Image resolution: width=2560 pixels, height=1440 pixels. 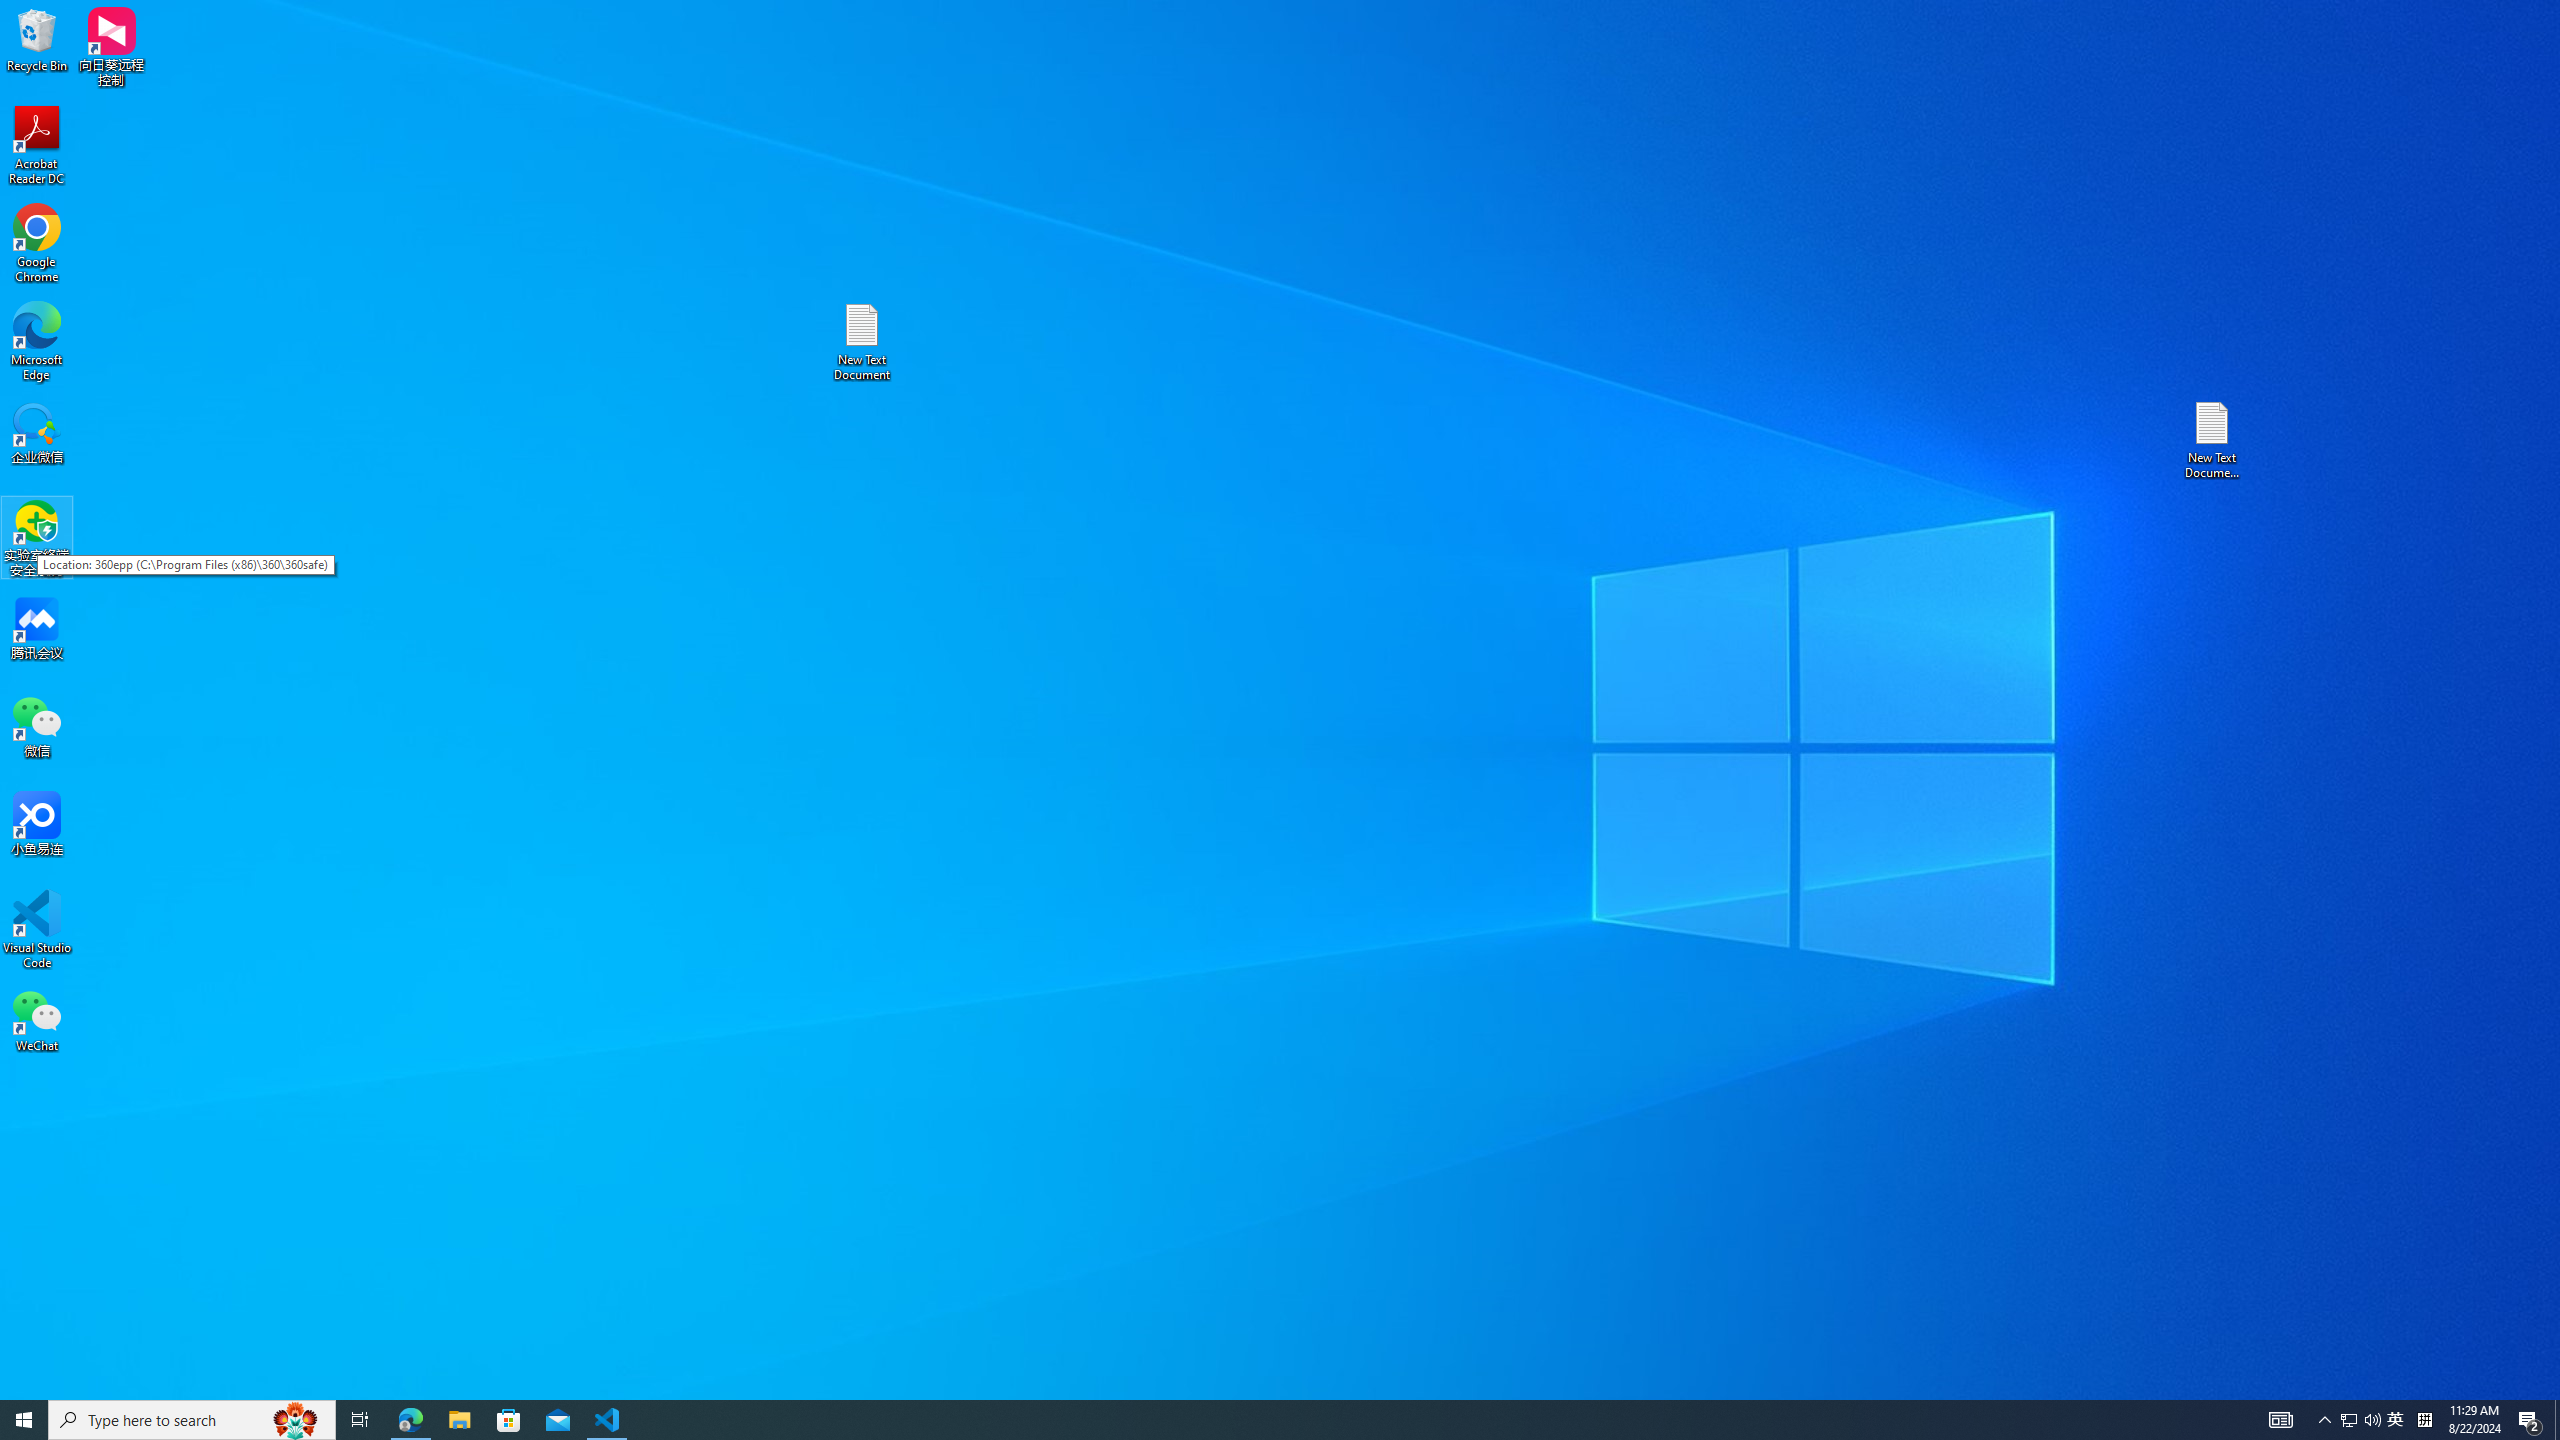 I want to click on Microsoft Store, so click(x=2361, y=1420).